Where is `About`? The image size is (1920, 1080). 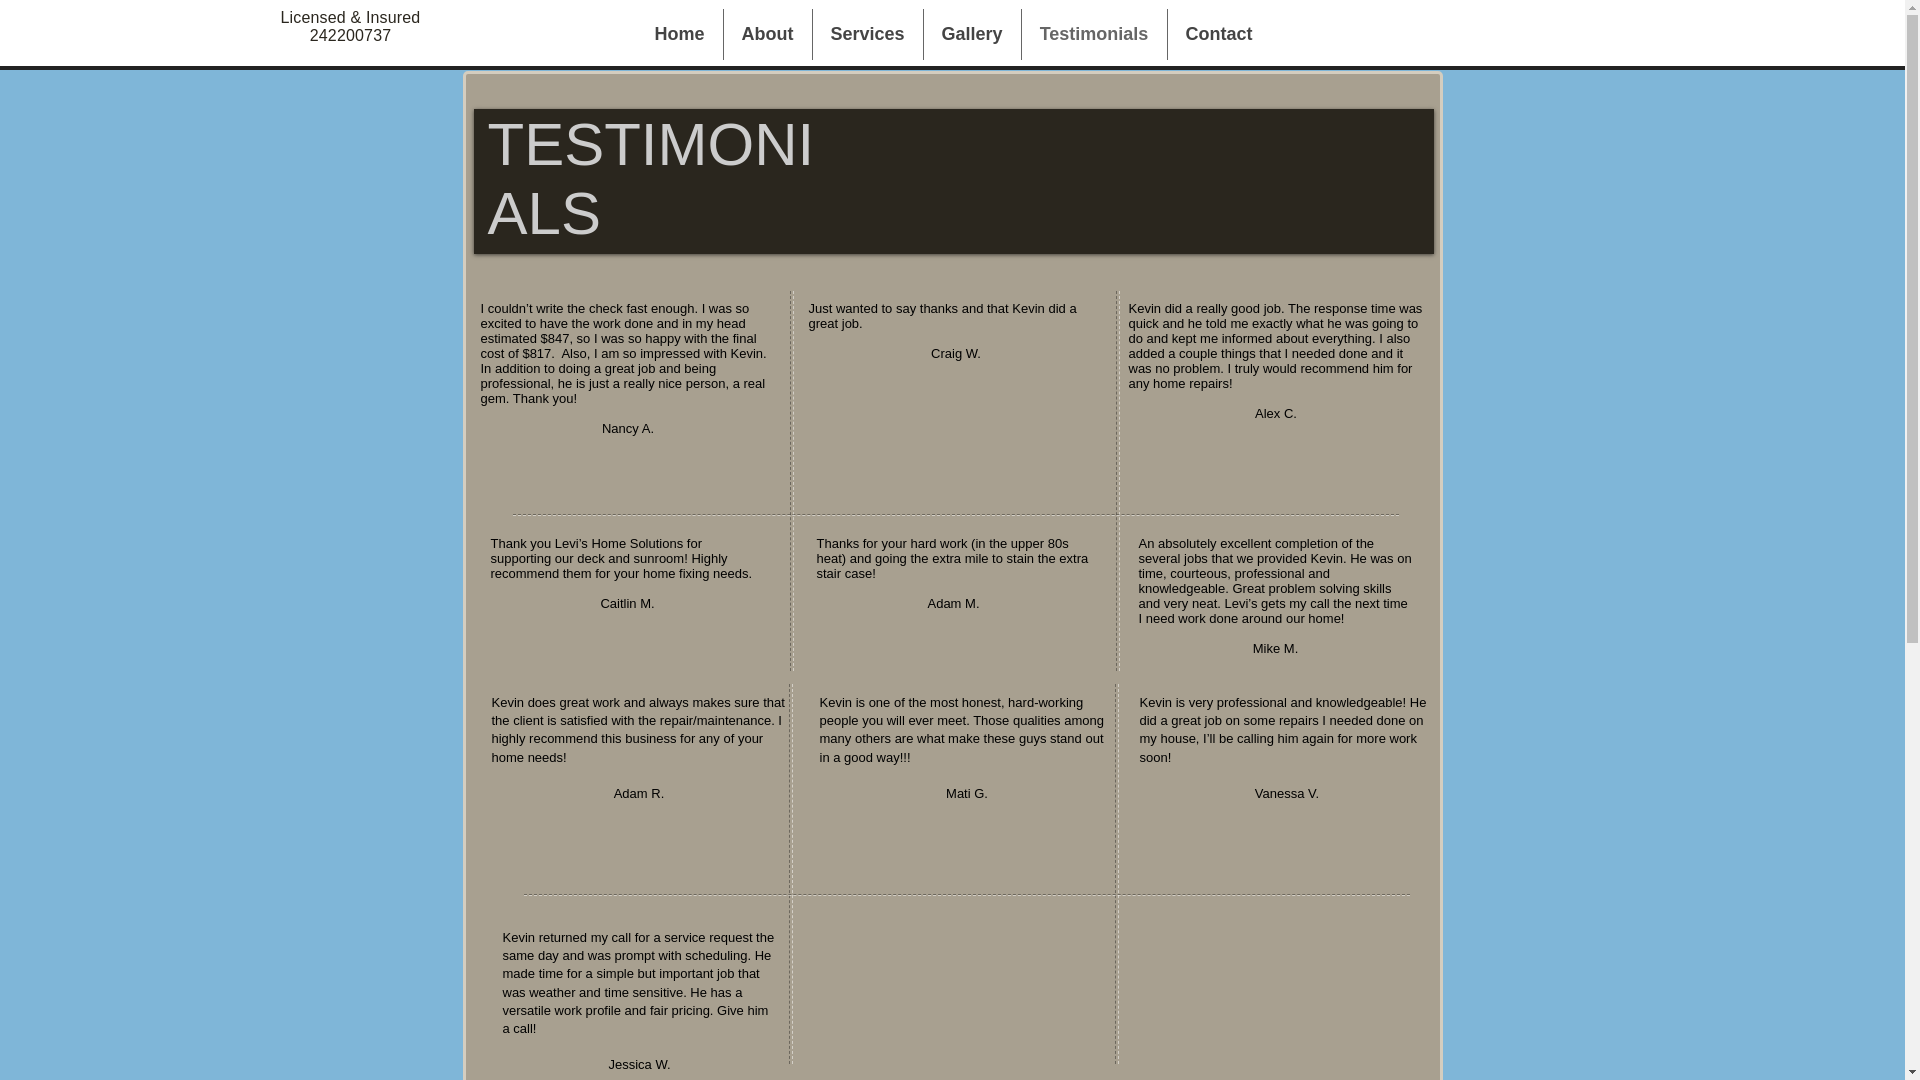 About is located at coordinates (768, 34).